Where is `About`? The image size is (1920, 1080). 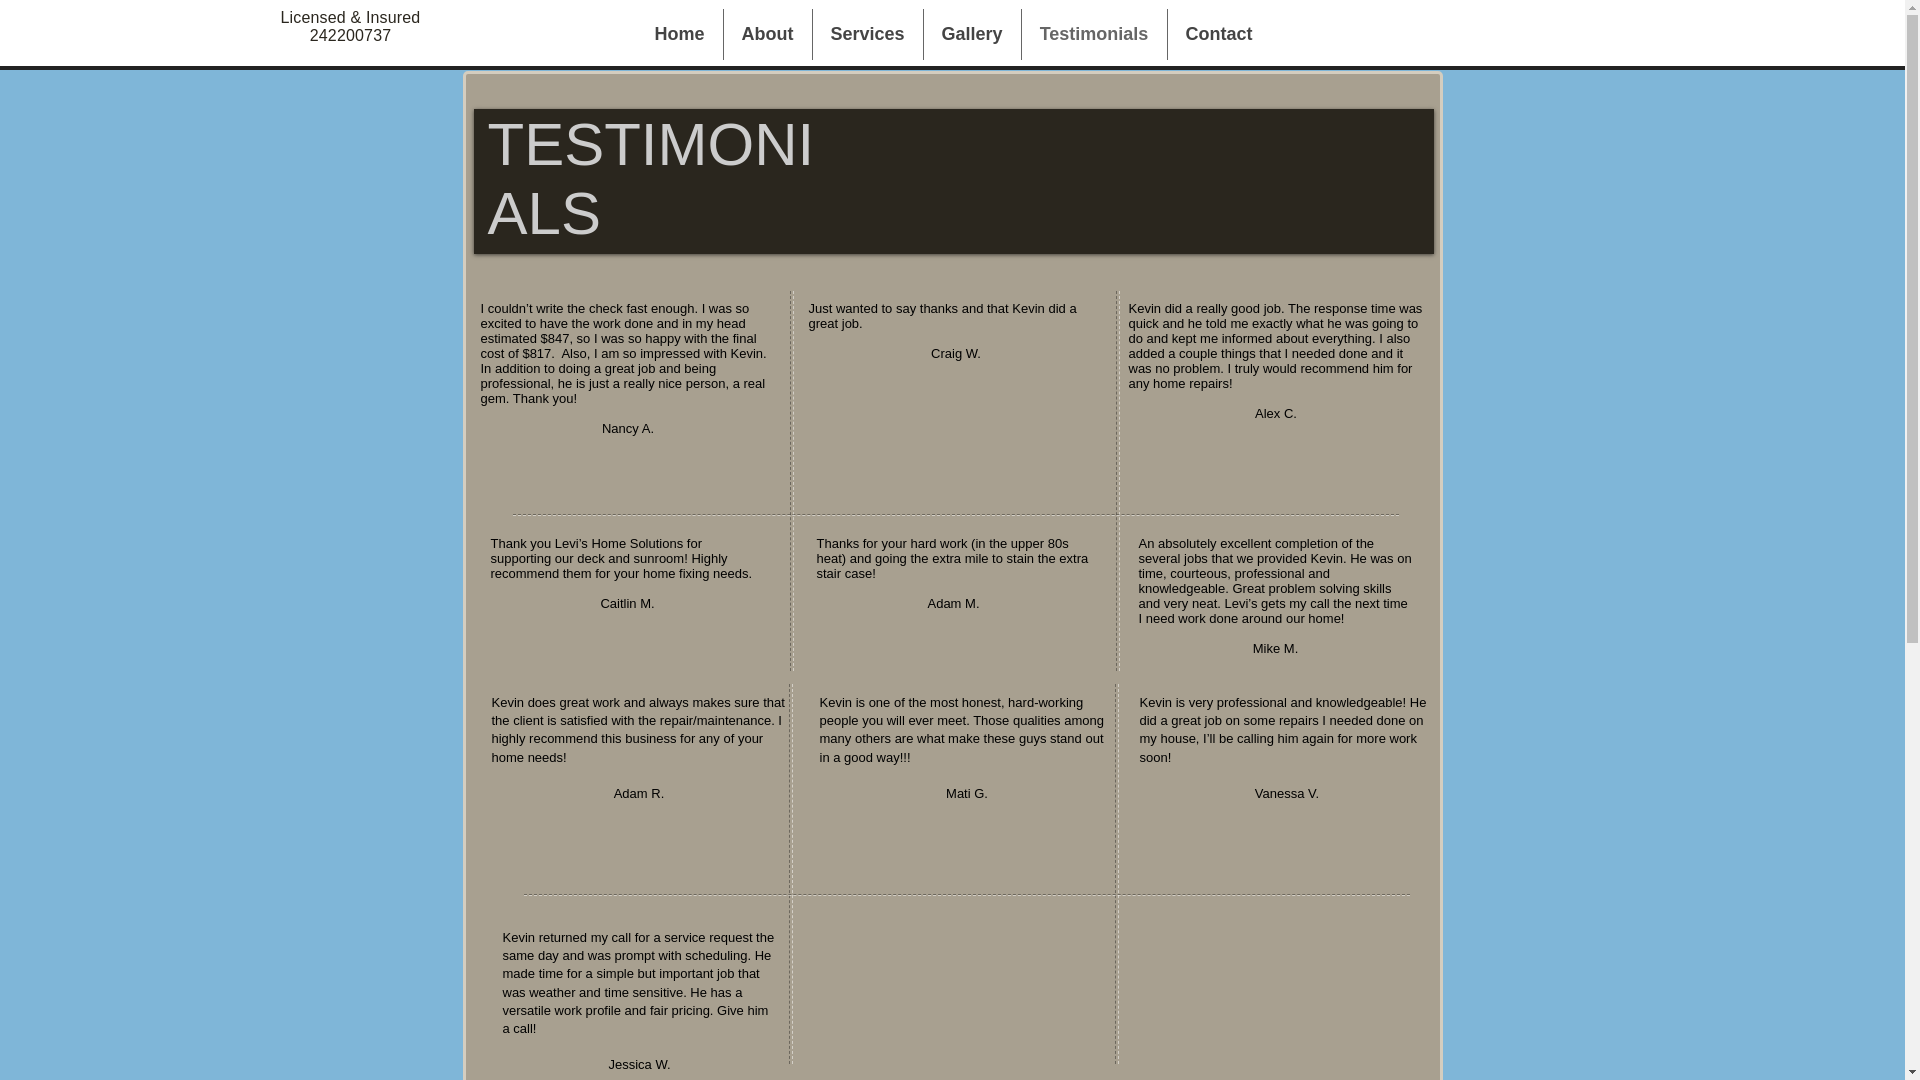 About is located at coordinates (768, 34).